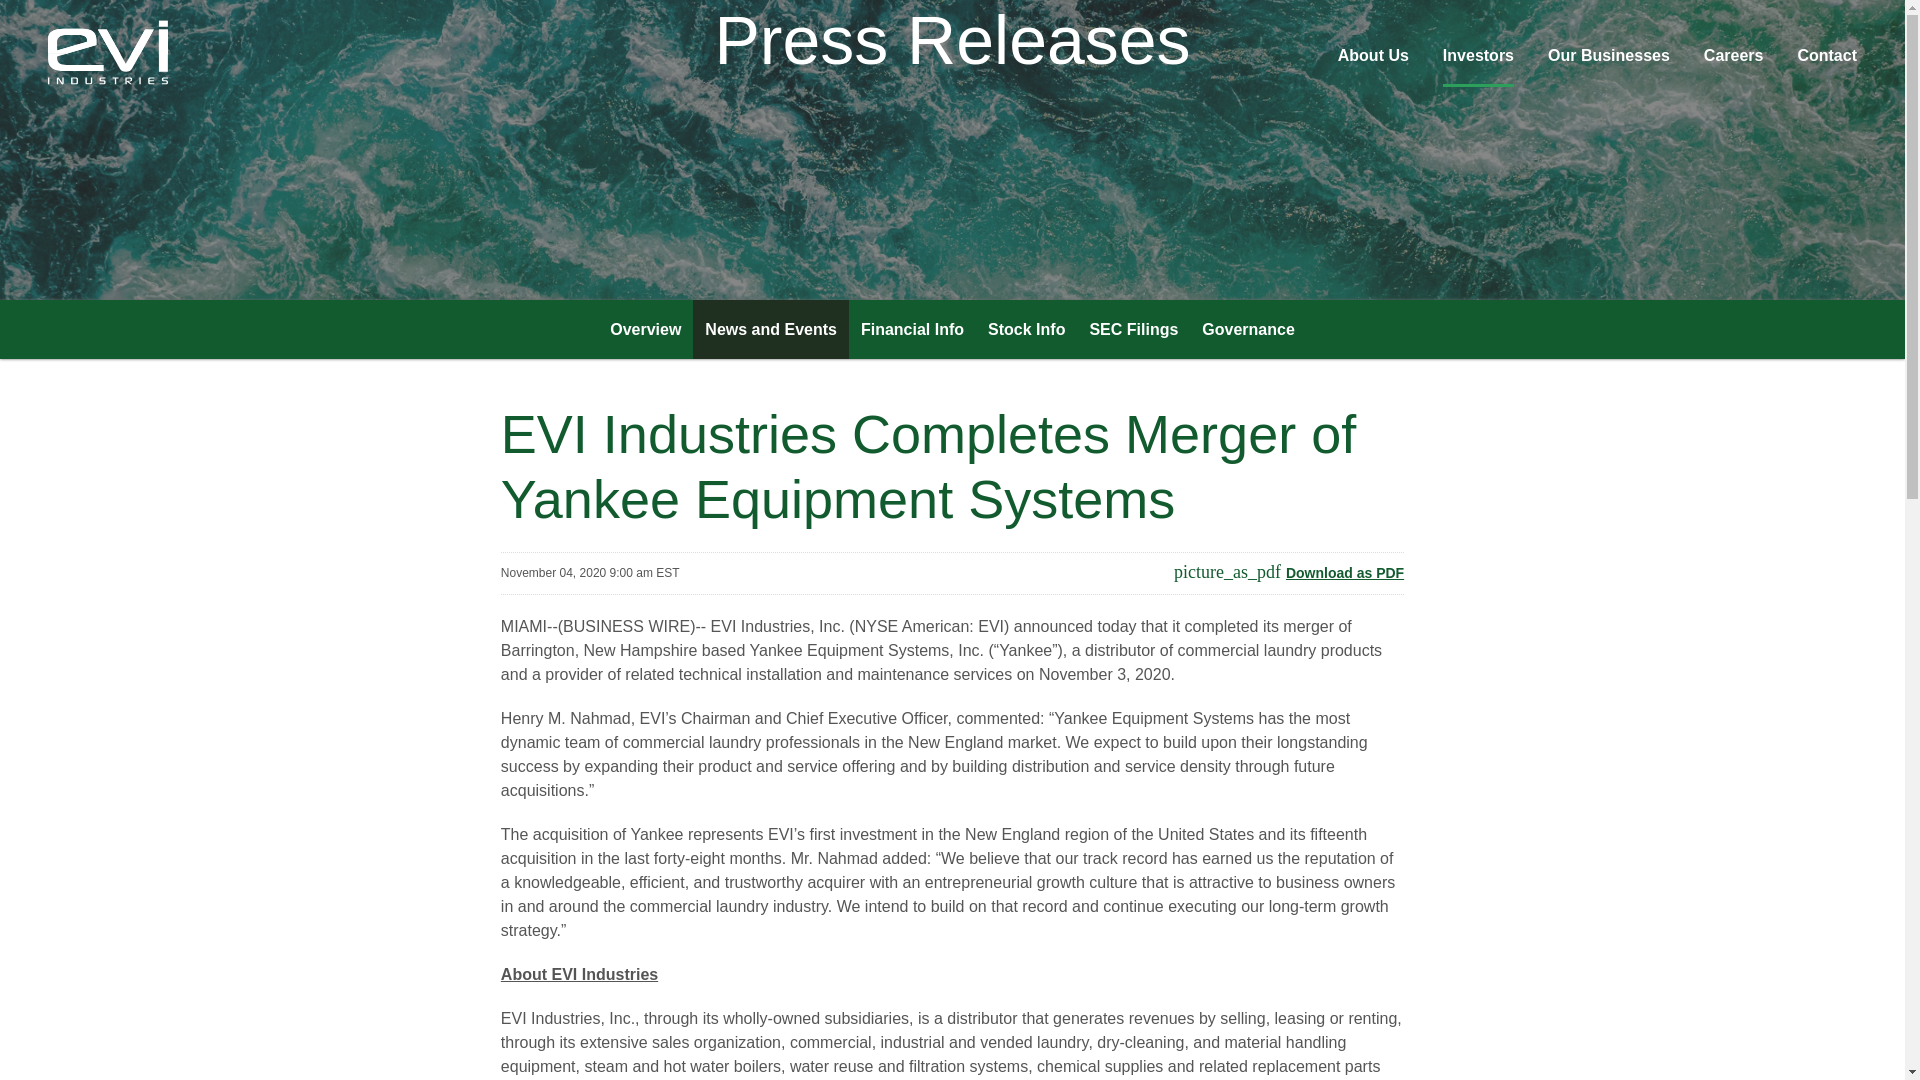  What do you see at coordinates (1734, 64) in the screenshot?
I see `Careers` at bounding box center [1734, 64].